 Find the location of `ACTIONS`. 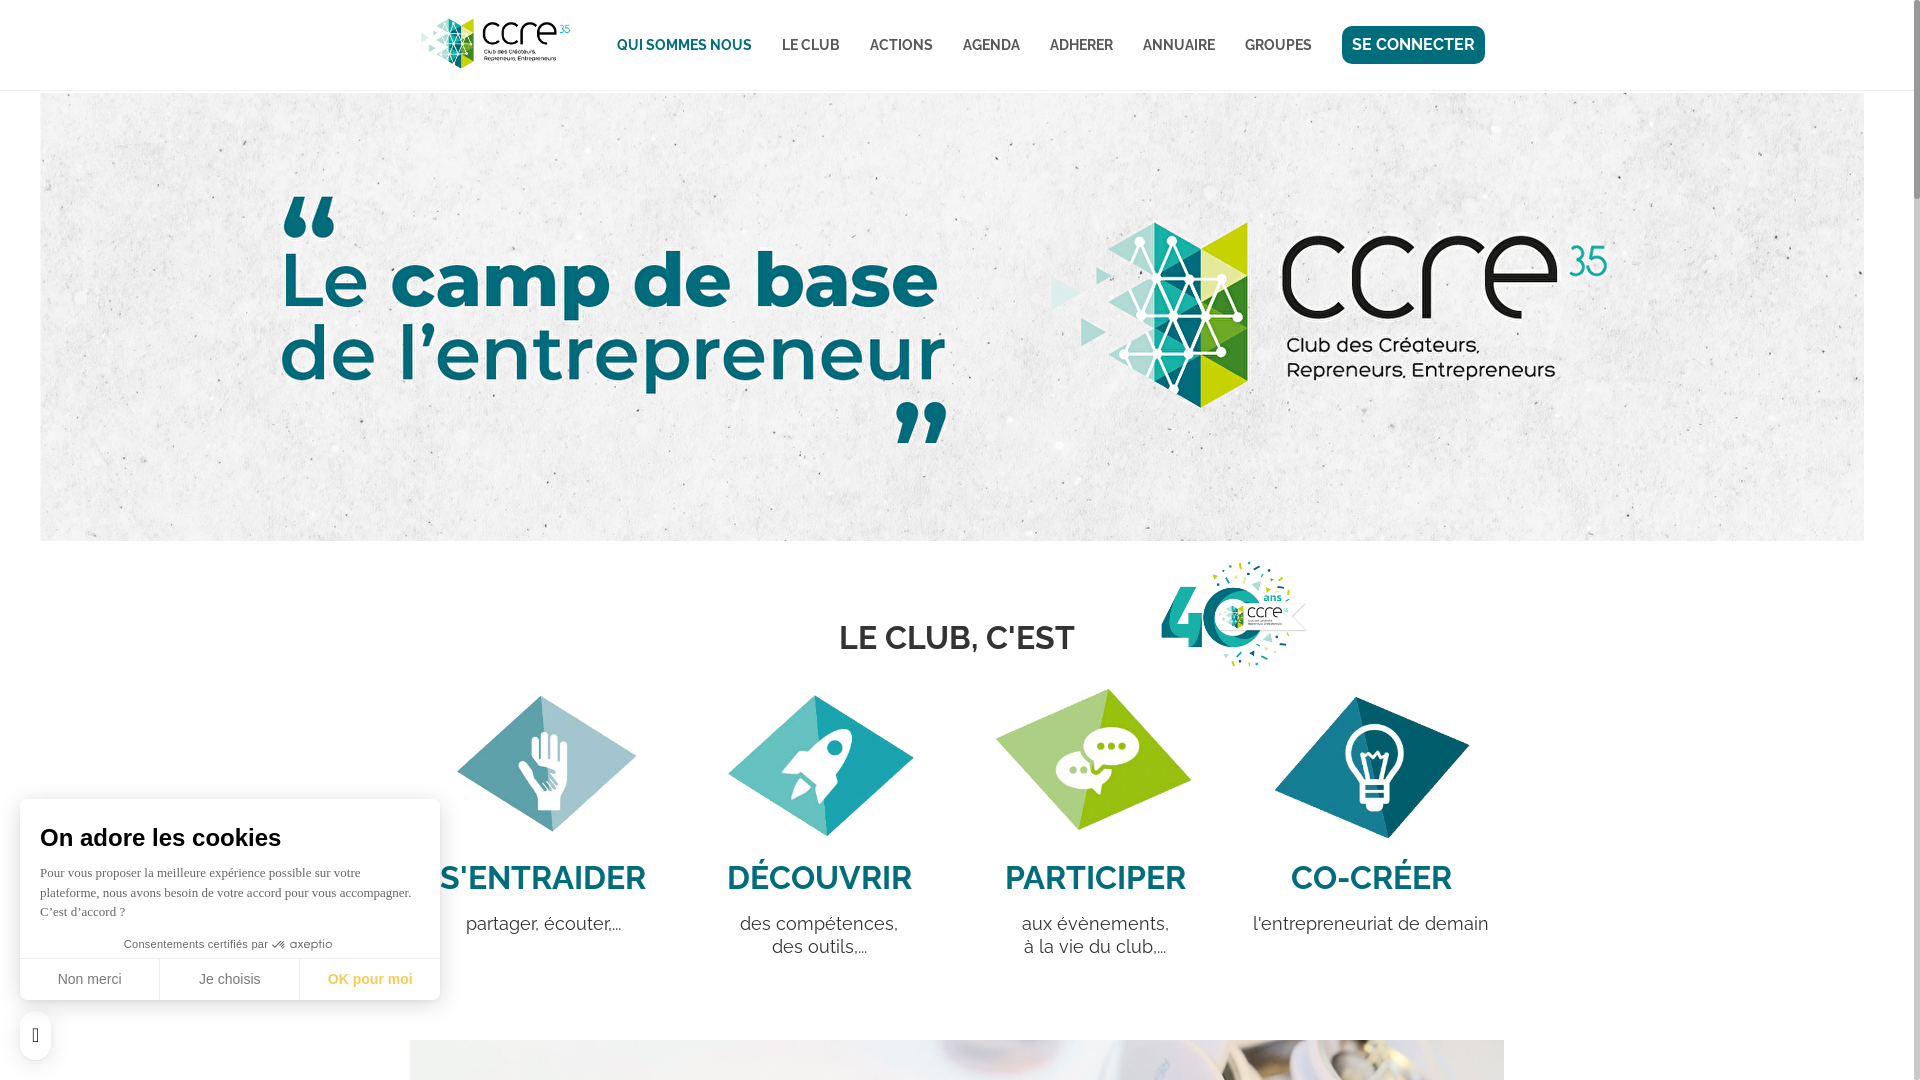

ACTIONS is located at coordinates (900, 45).